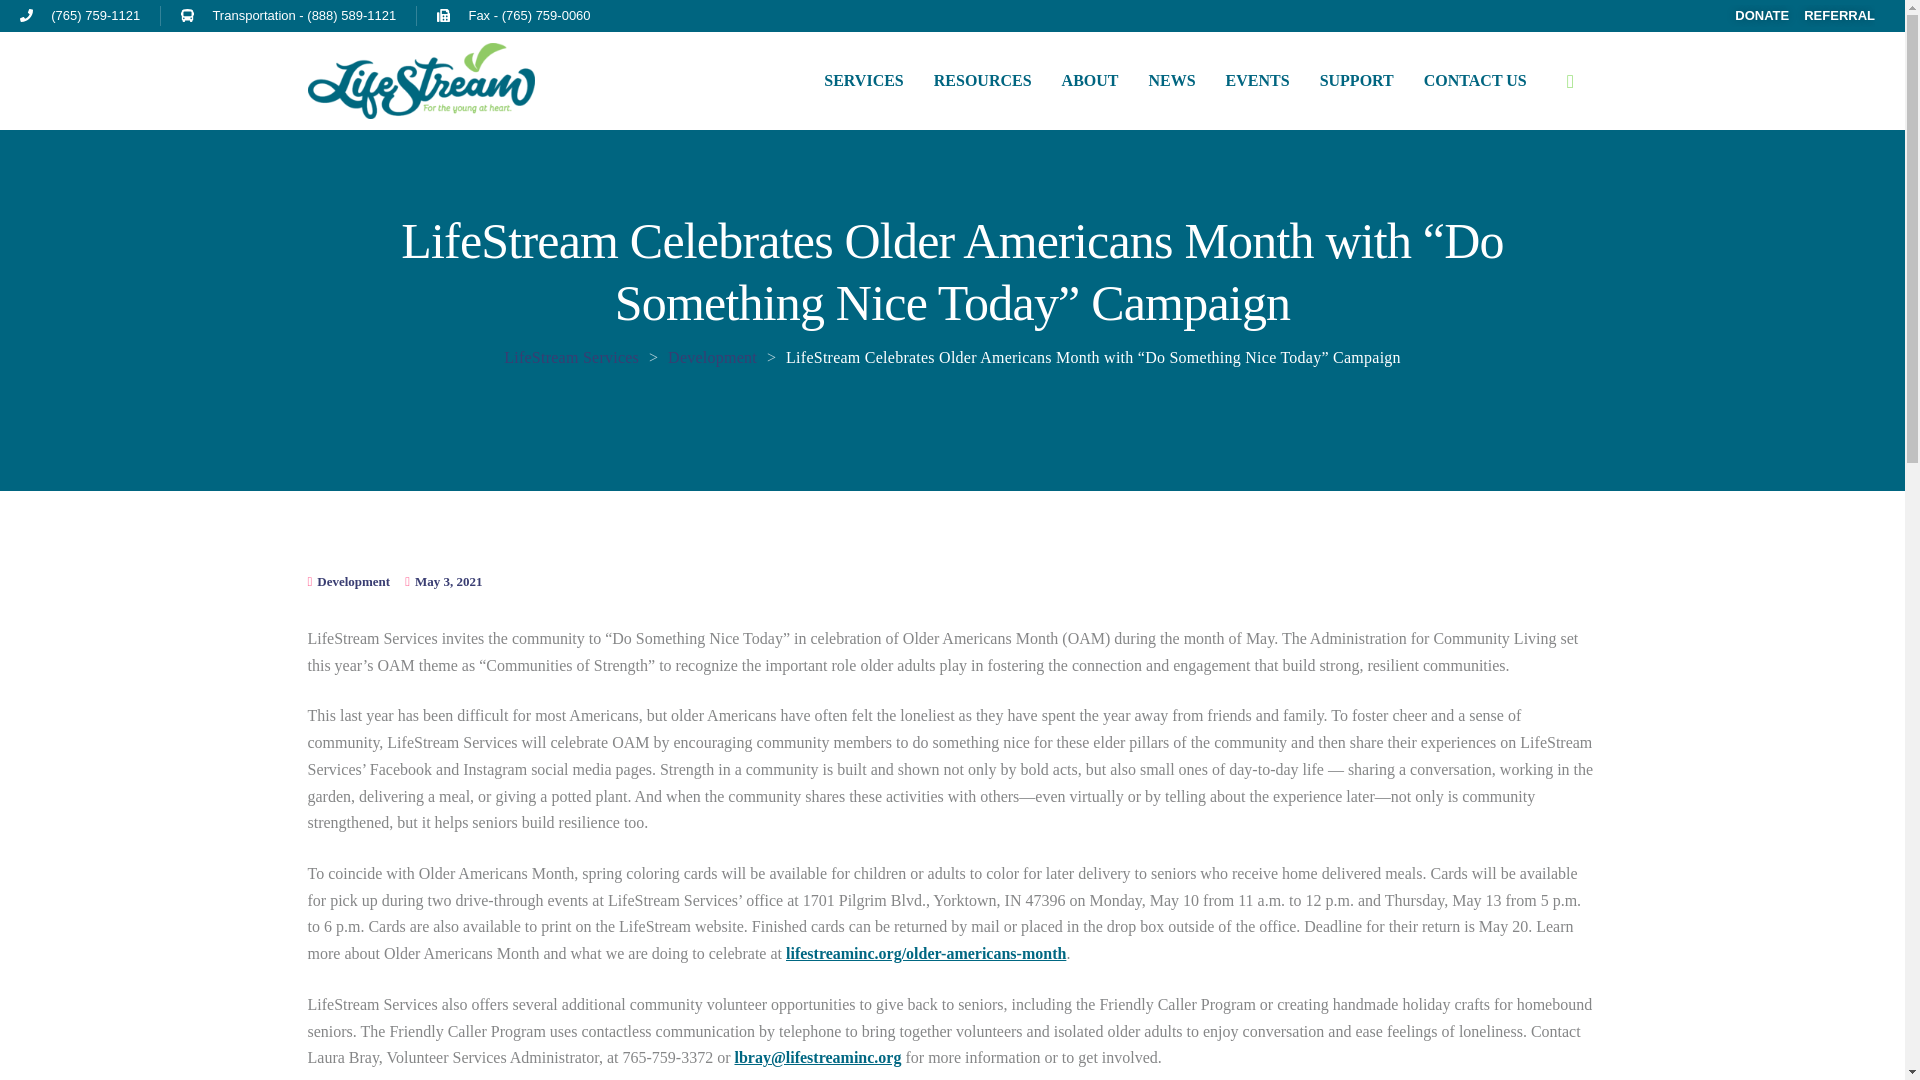  Describe the element at coordinates (1754, 16) in the screenshot. I see `DONATE` at that location.